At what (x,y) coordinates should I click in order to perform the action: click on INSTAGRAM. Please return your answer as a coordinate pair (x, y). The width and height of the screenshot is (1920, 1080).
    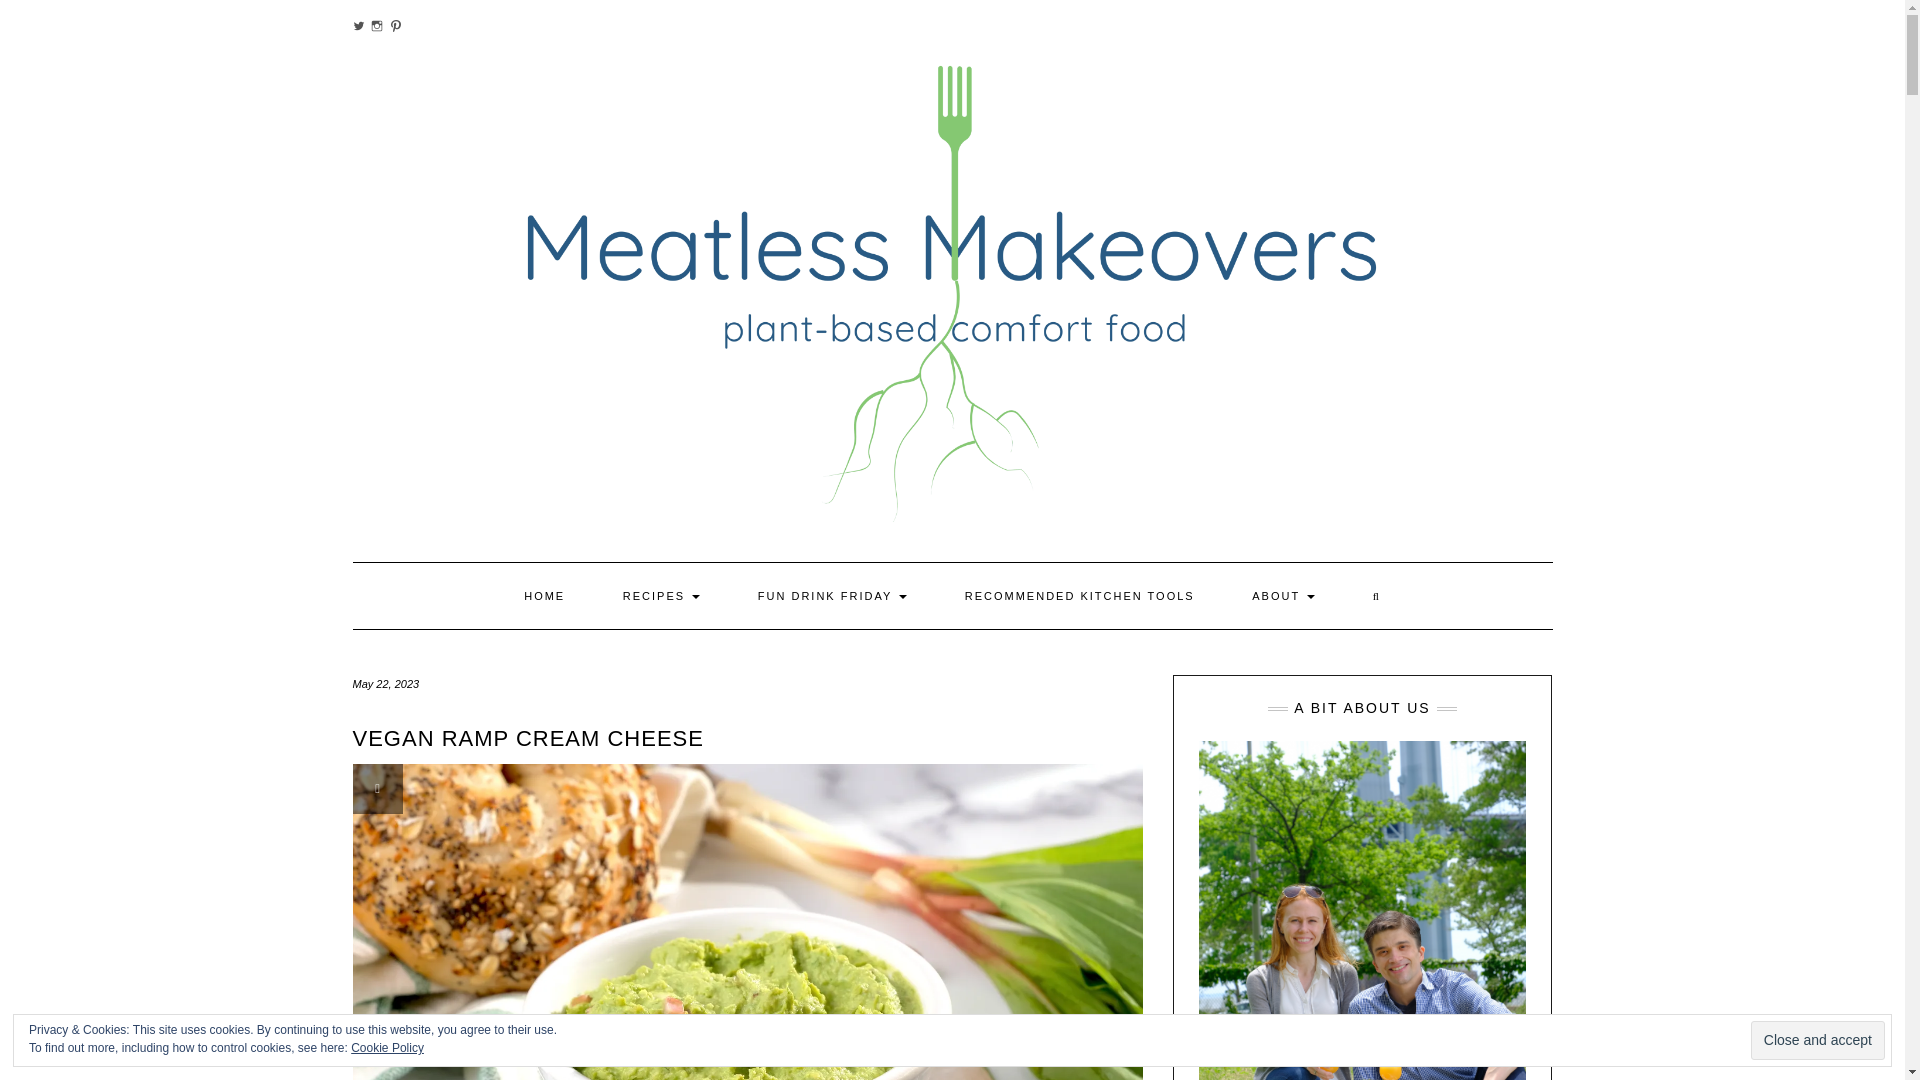
    Looking at the image, I should click on (376, 26).